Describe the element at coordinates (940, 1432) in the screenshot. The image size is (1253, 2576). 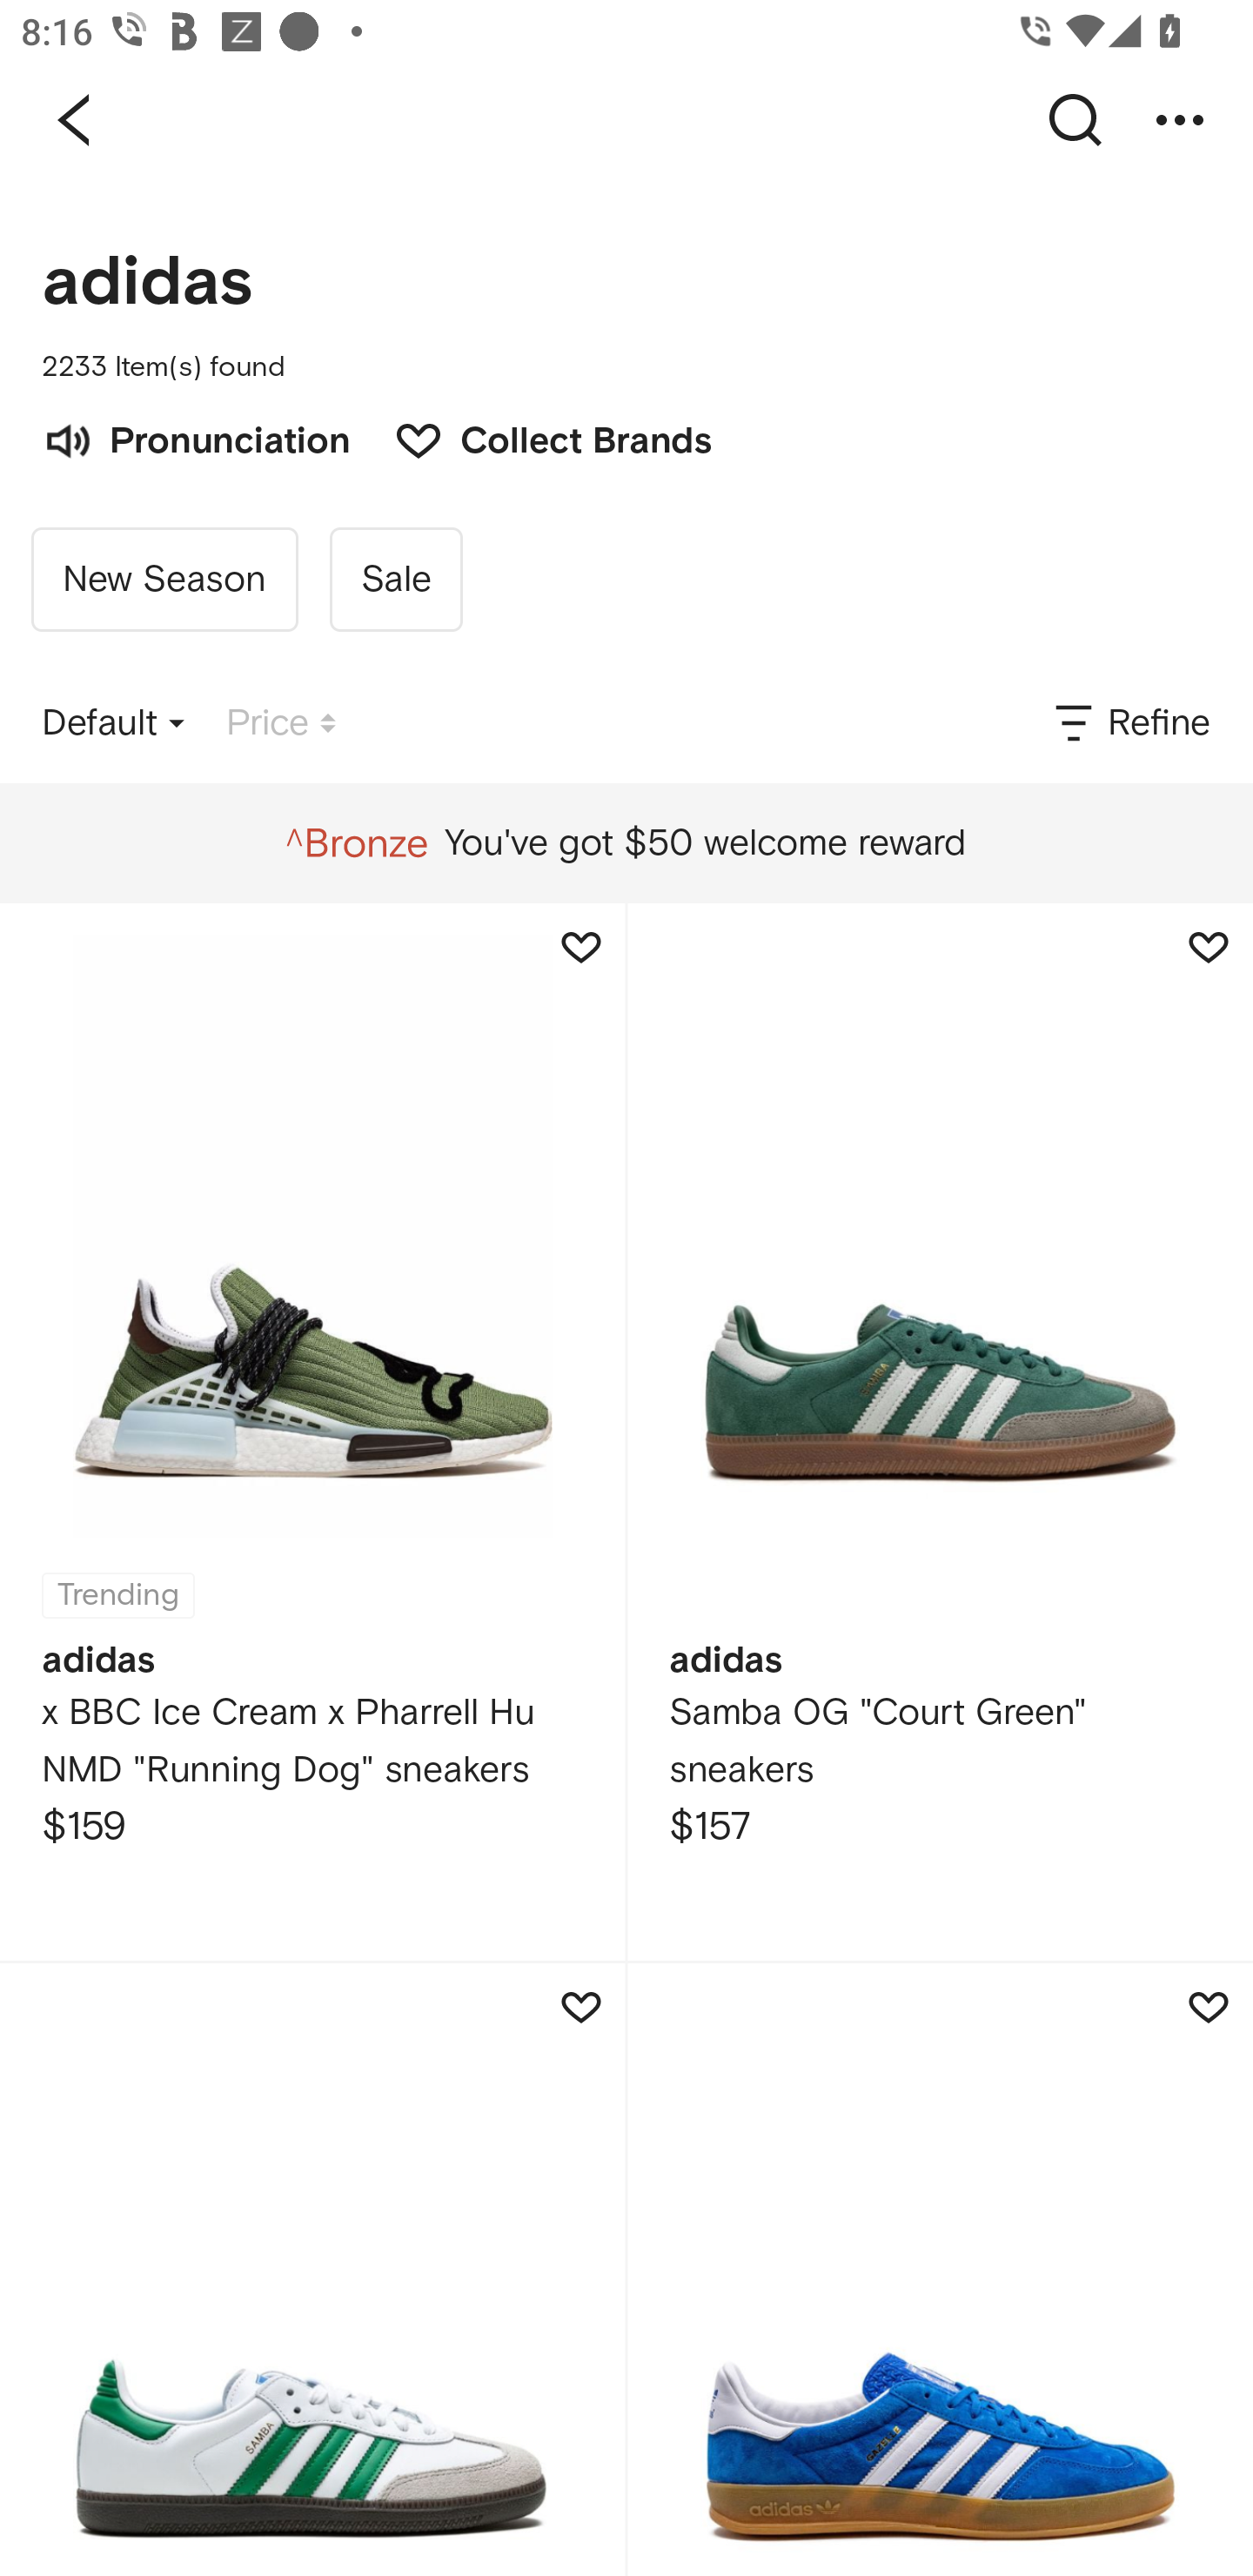
I see `adidas Samba OG "Court Green" sneakers $157` at that location.